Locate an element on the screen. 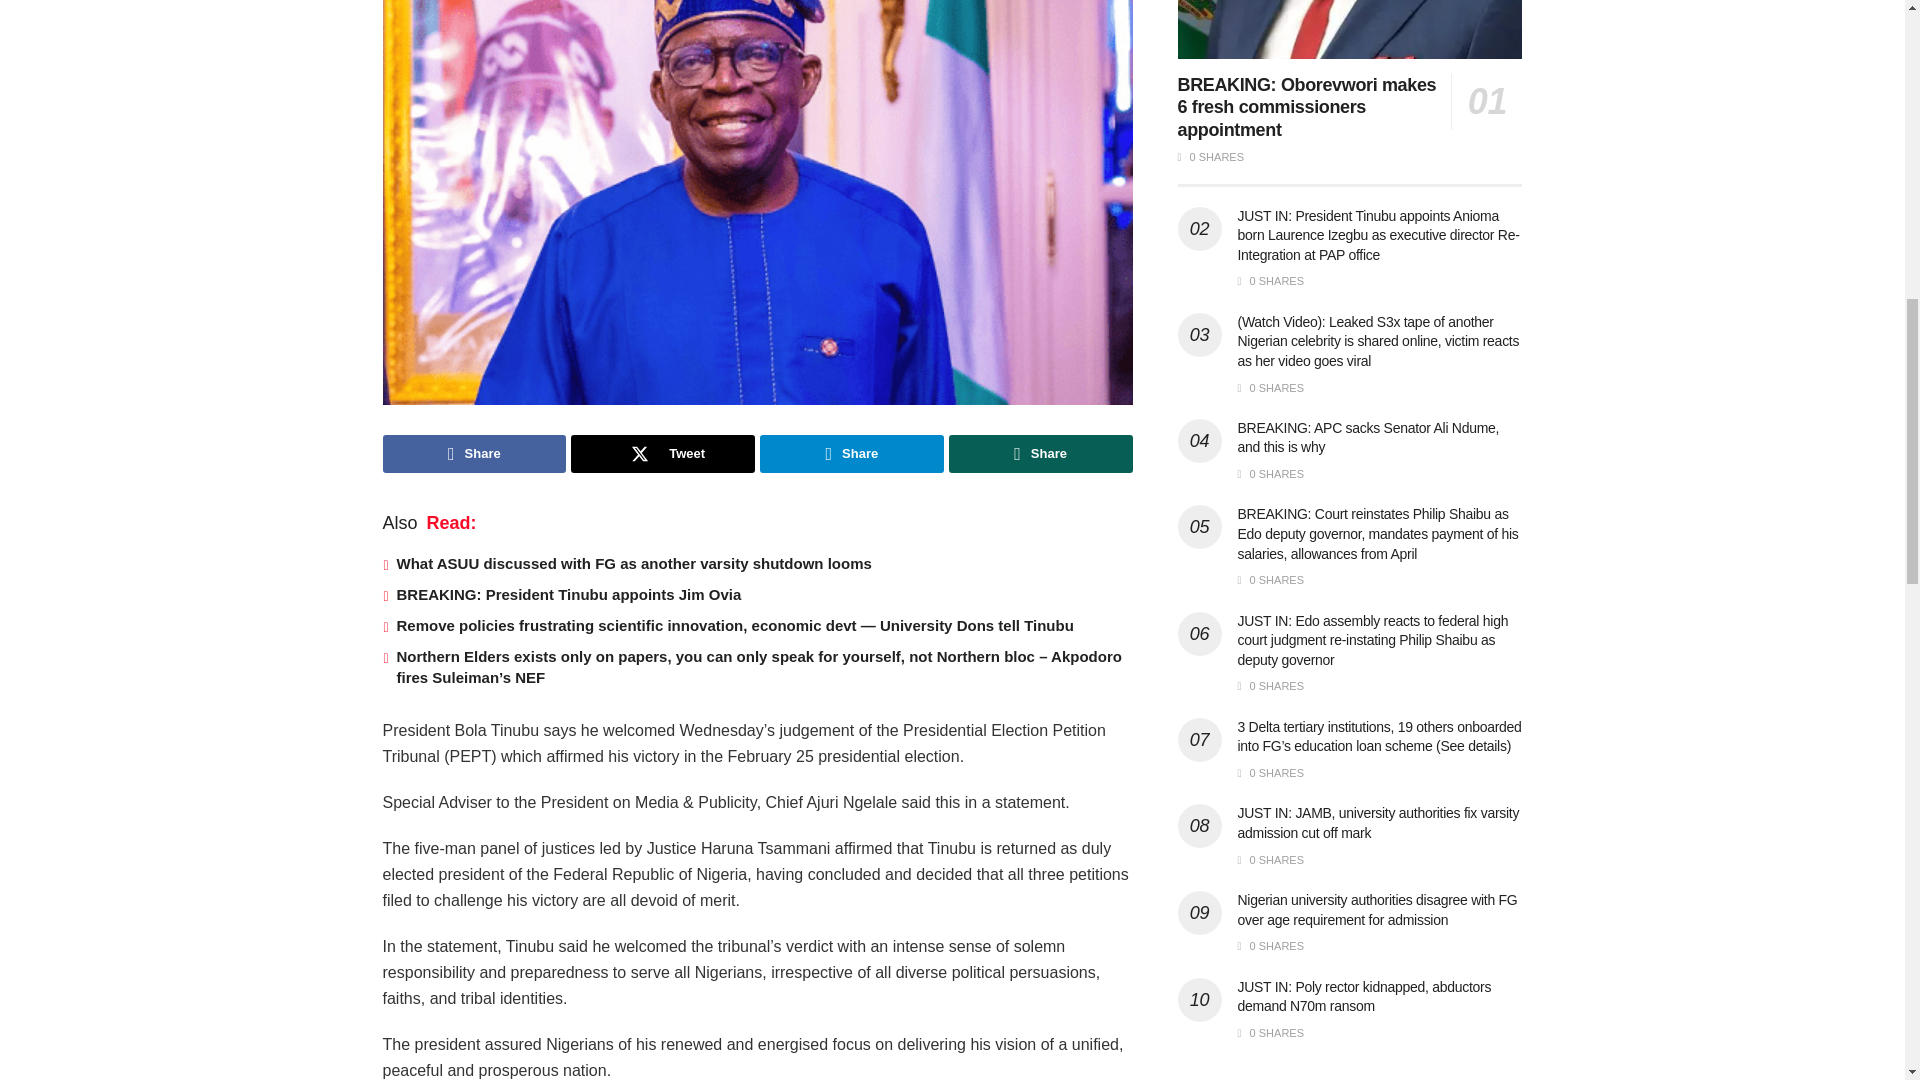 The width and height of the screenshot is (1920, 1080). Share is located at coordinates (852, 454).